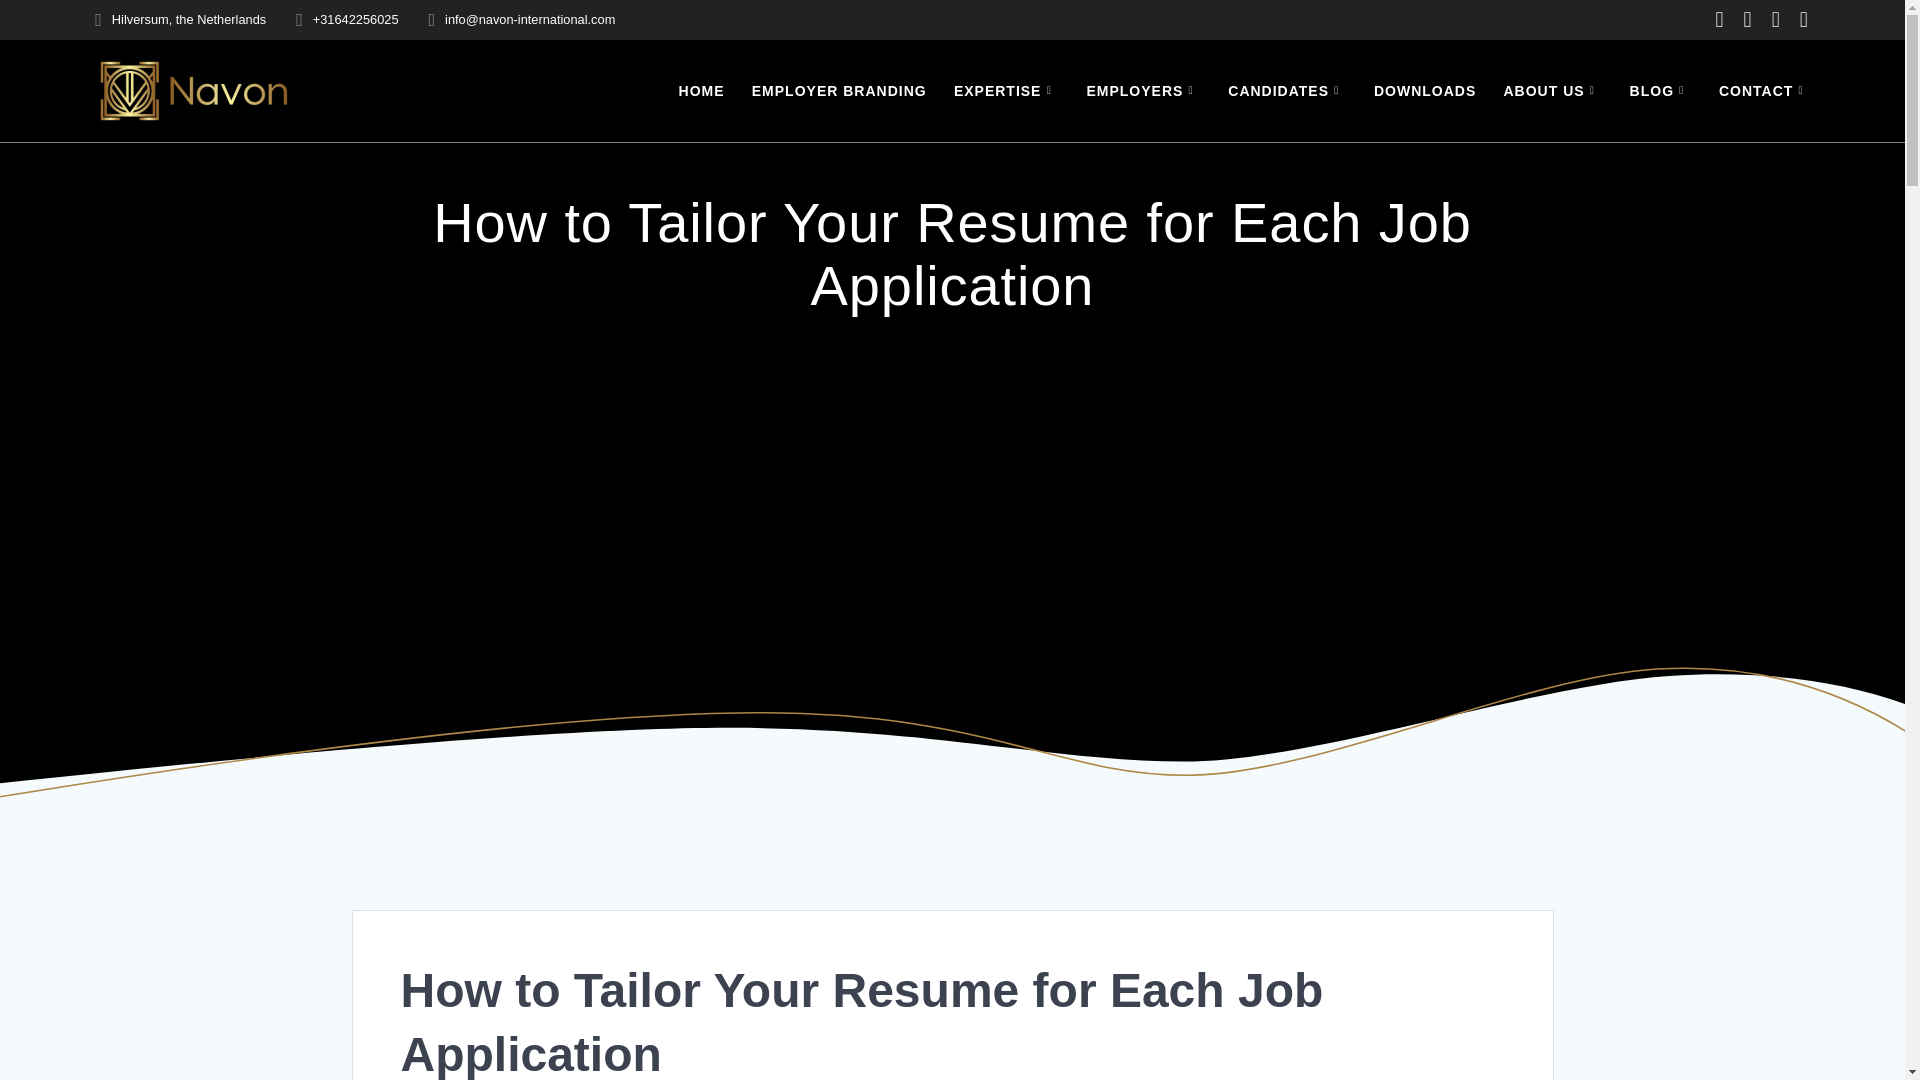  Describe the element at coordinates (1553, 90) in the screenshot. I see `ABOUT US` at that location.